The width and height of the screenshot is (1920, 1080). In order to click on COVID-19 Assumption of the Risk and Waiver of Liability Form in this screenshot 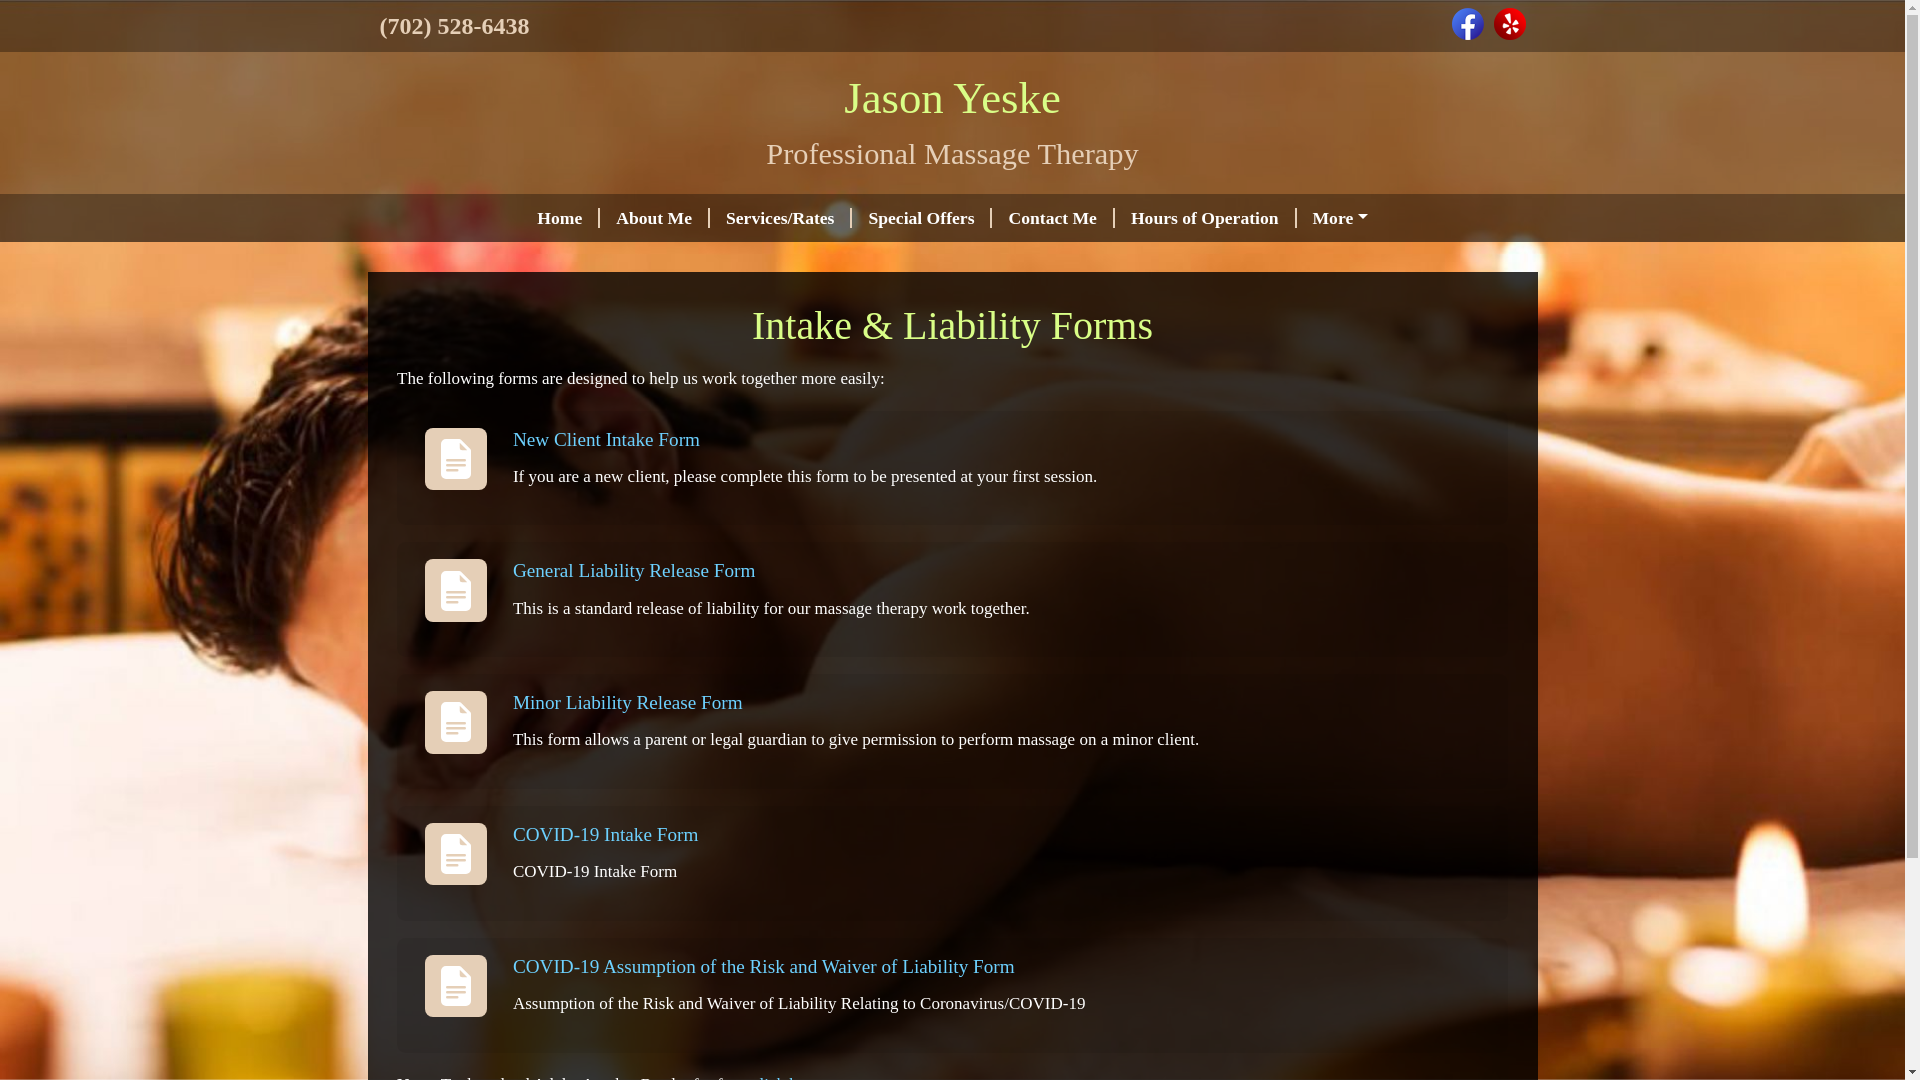, I will do `click(764, 966)`.